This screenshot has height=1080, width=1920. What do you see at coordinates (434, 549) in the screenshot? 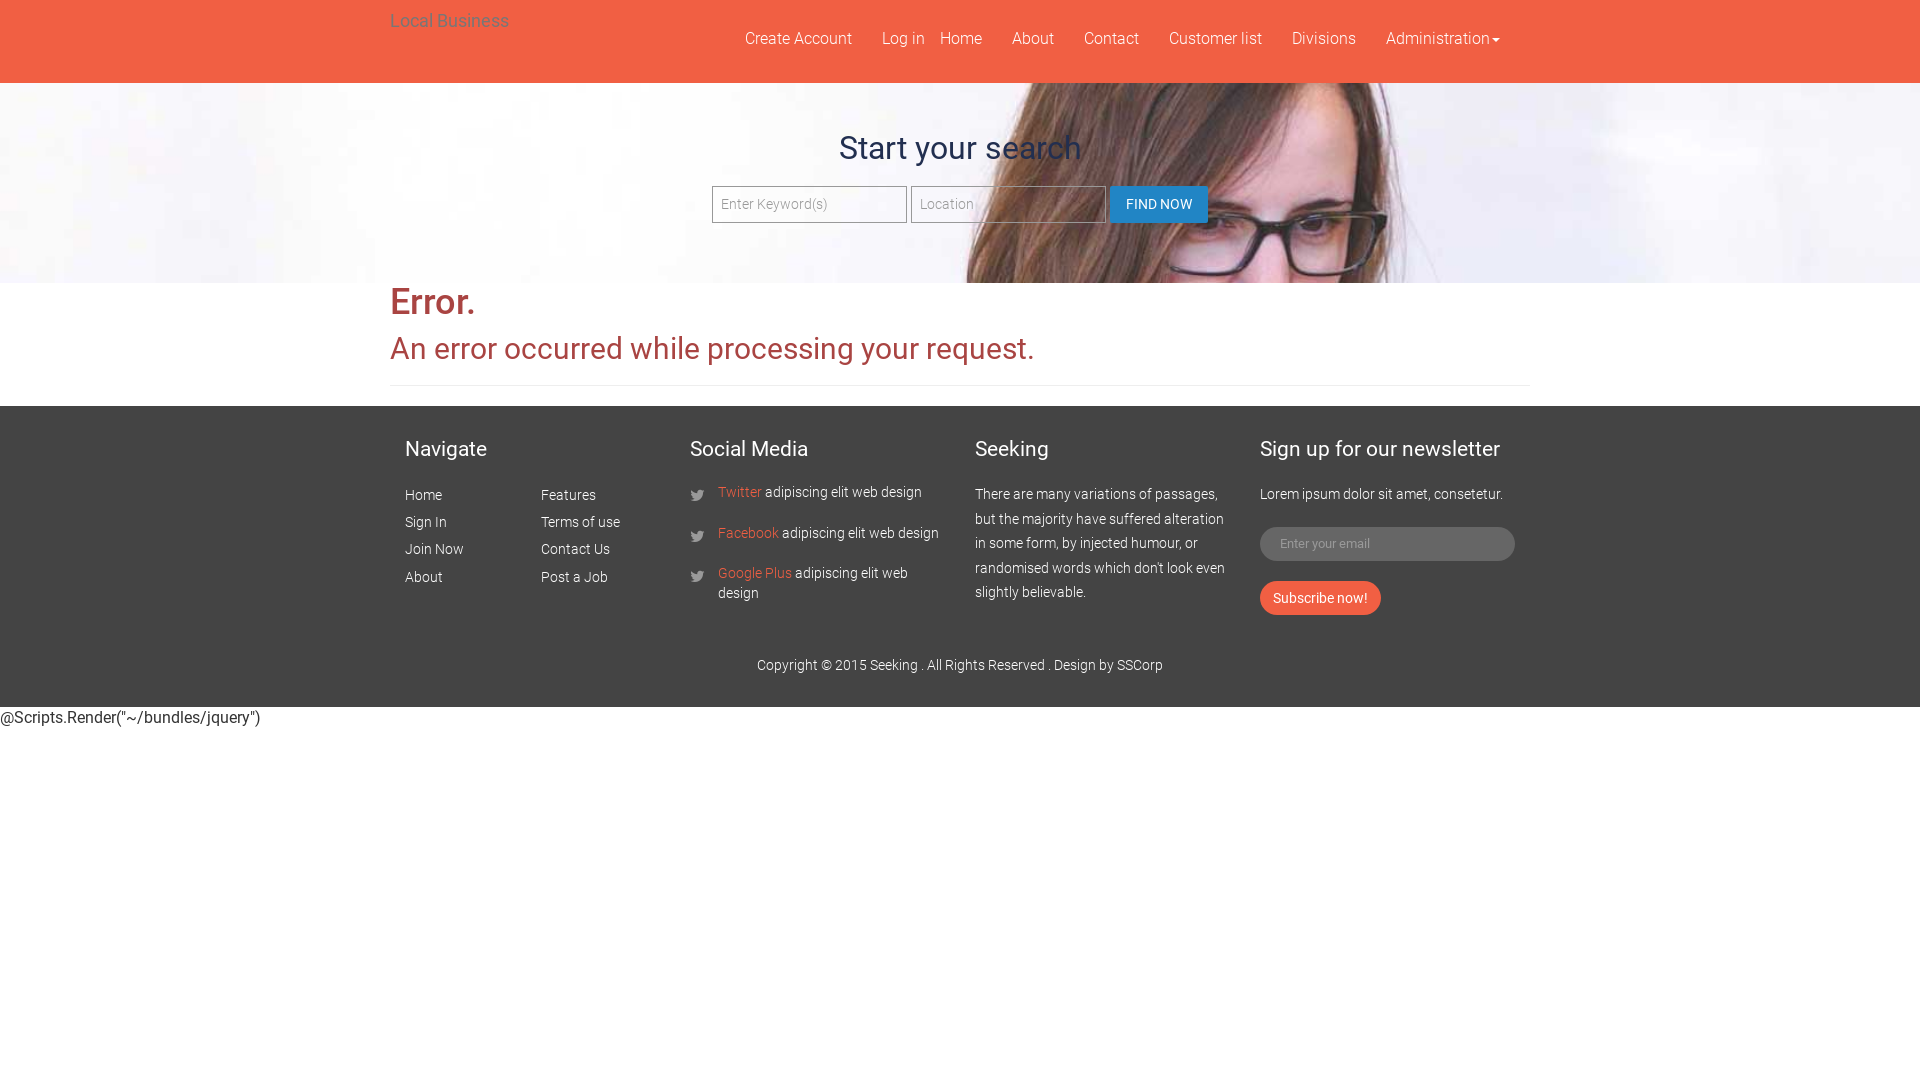
I see `Join Now` at bounding box center [434, 549].